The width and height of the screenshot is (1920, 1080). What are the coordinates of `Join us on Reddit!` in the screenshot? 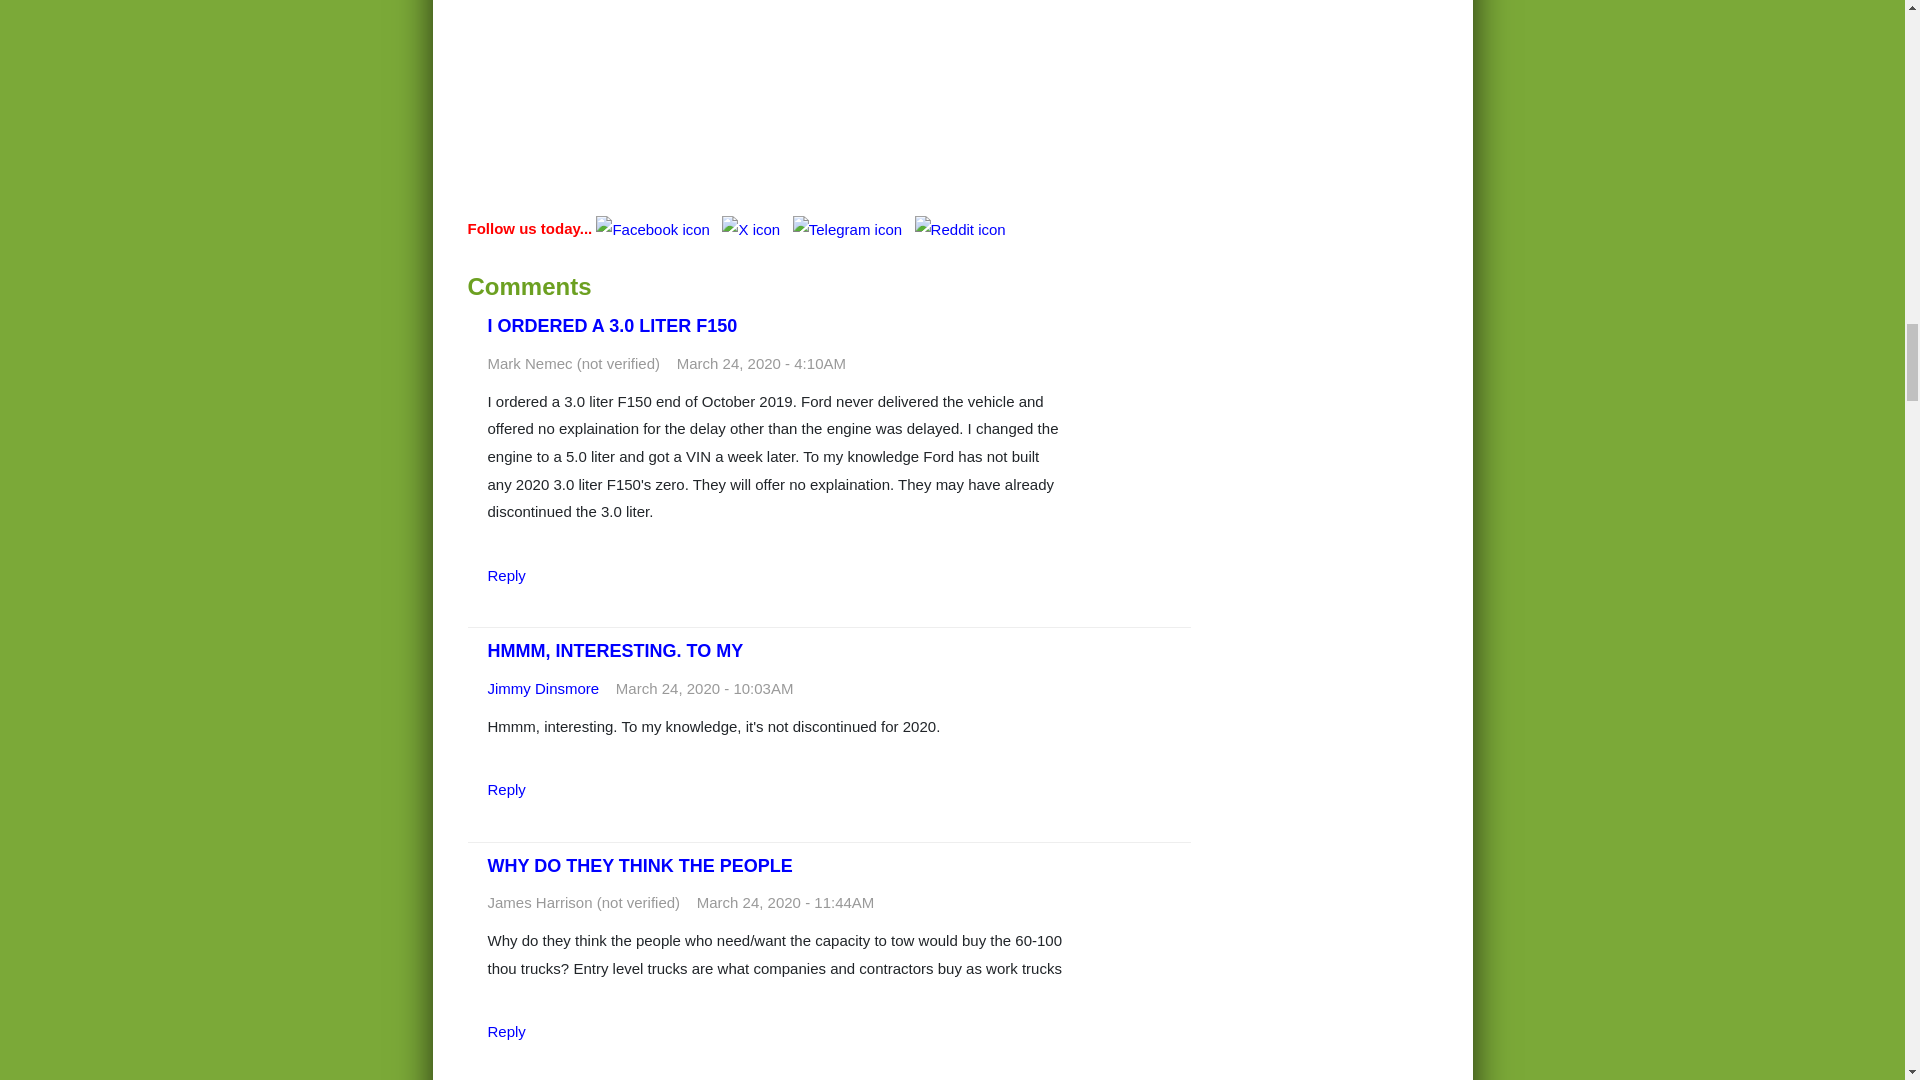 It's located at (960, 272).